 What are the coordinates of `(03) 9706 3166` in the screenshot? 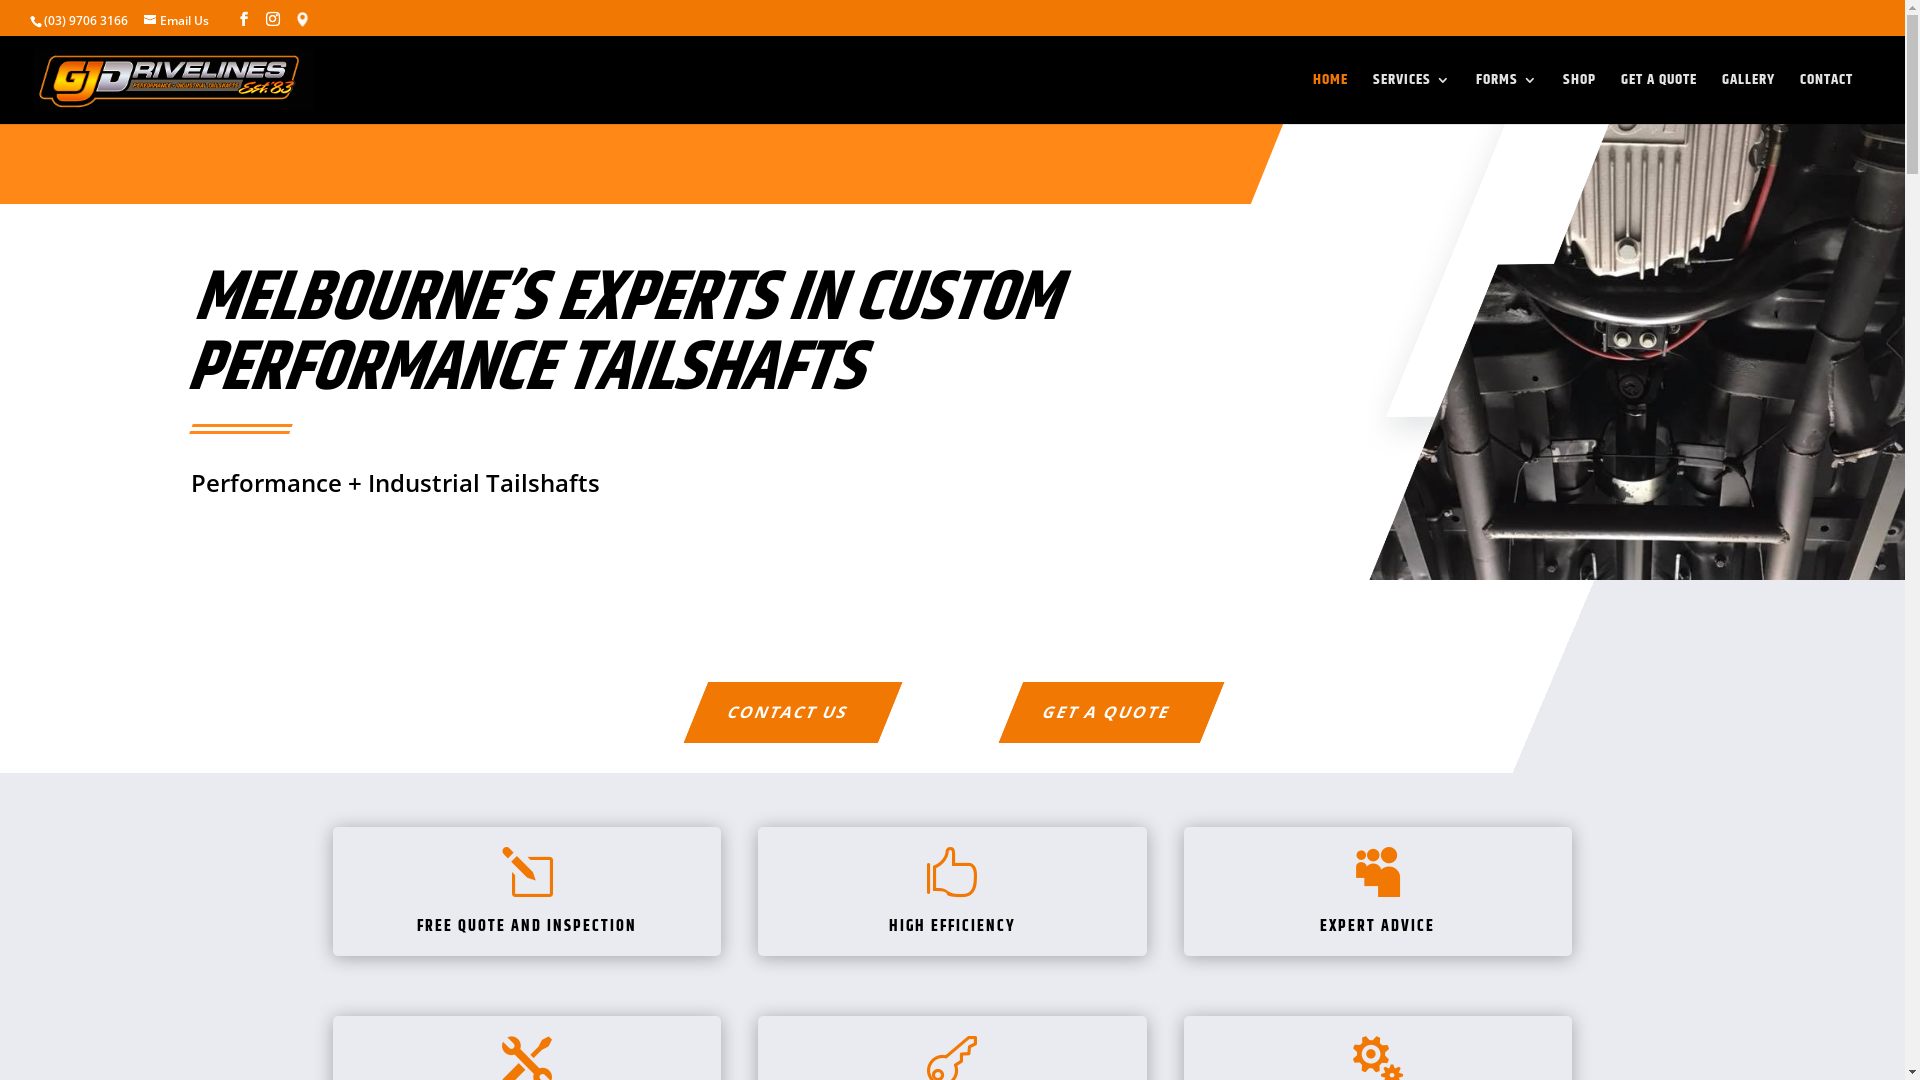 It's located at (86, 20).